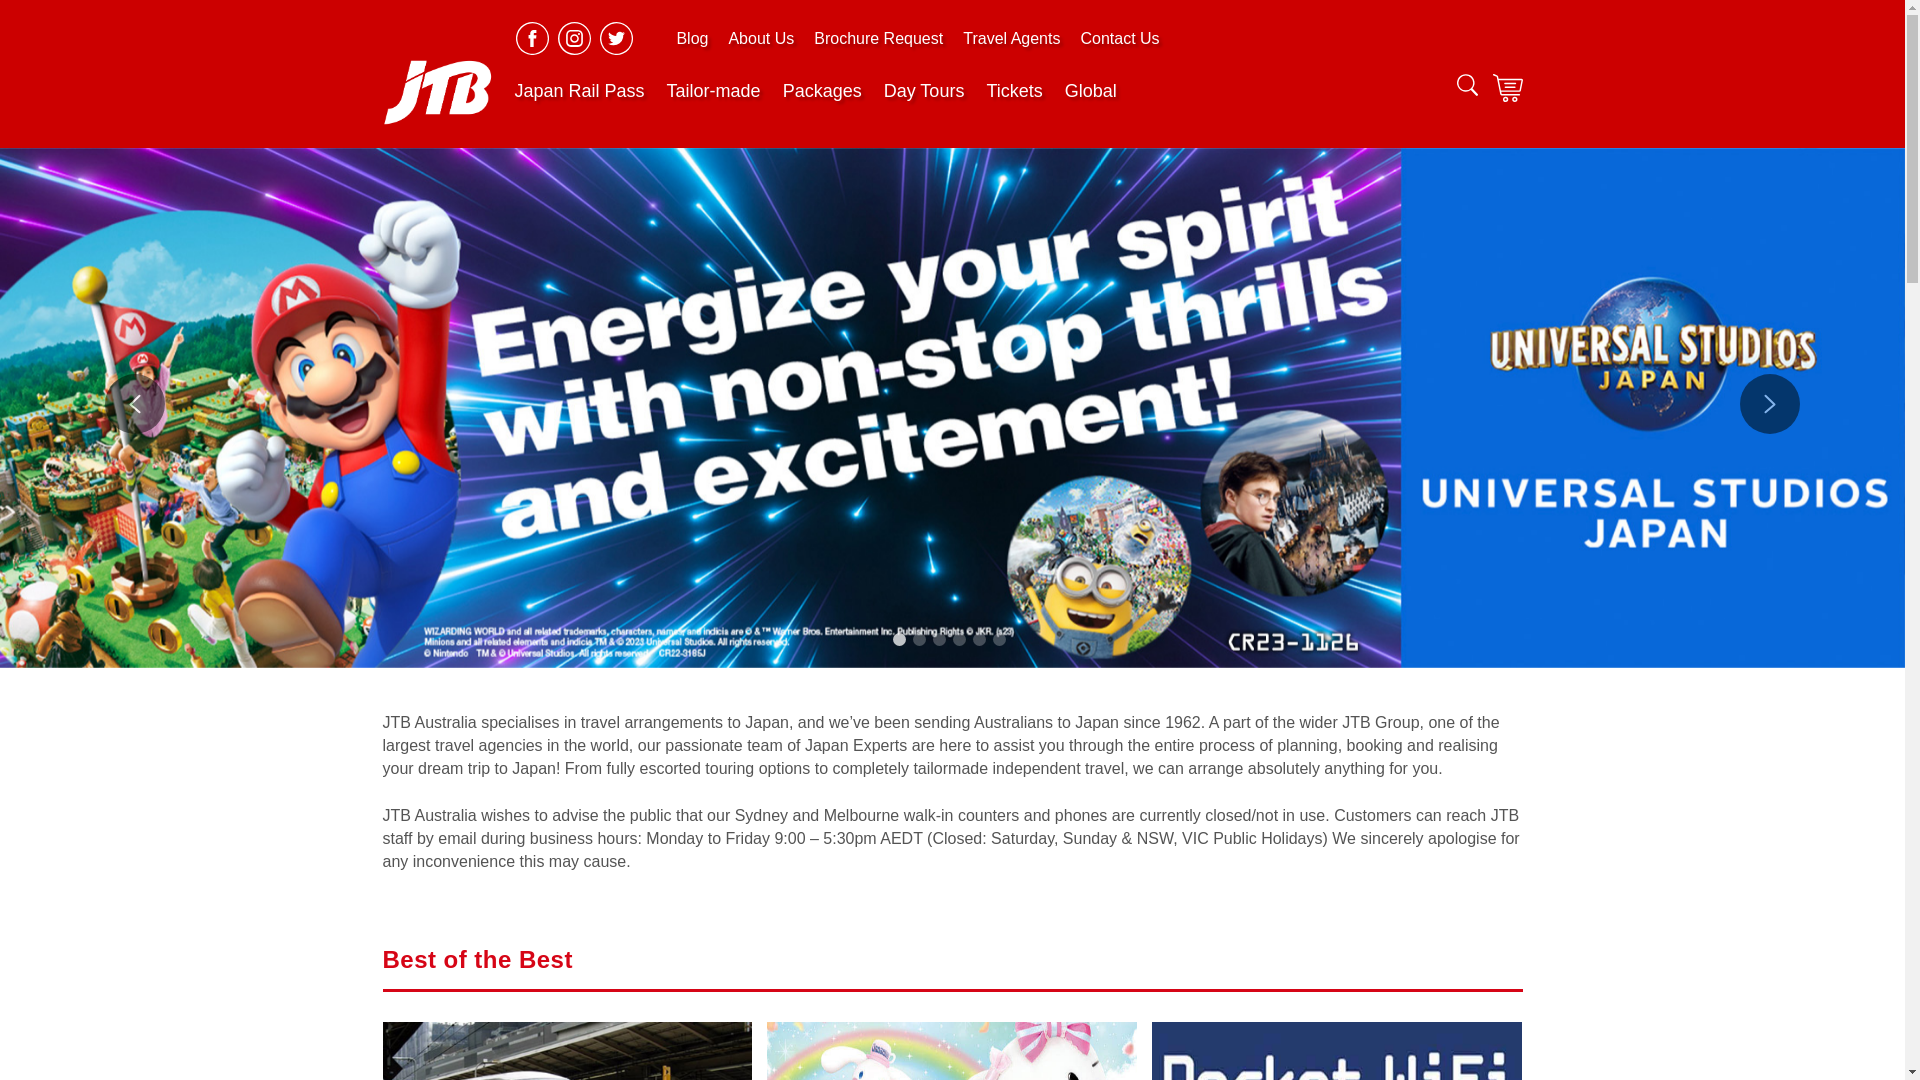 The width and height of the screenshot is (1920, 1080). I want to click on Blog, so click(692, 38).